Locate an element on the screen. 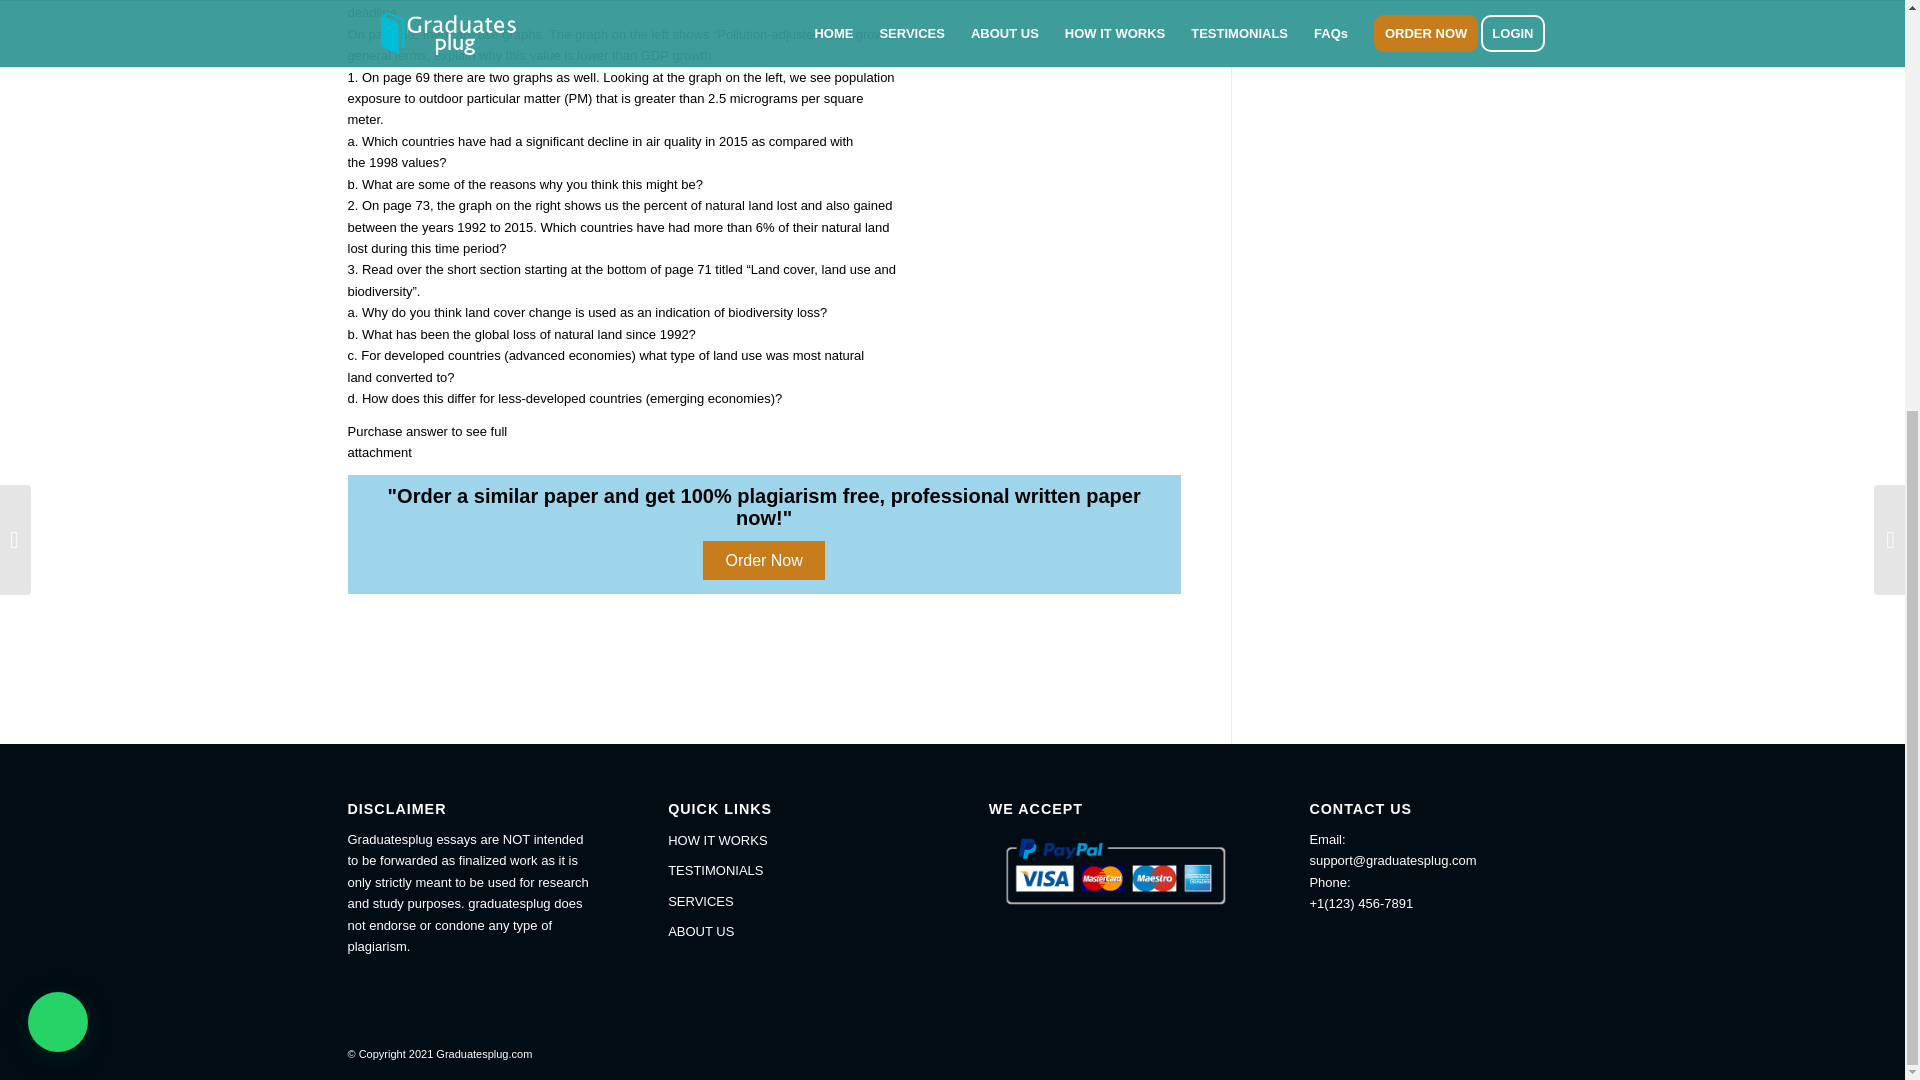 The image size is (1920, 1080). HOW IT WORKS is located at coordinates (792, 841).